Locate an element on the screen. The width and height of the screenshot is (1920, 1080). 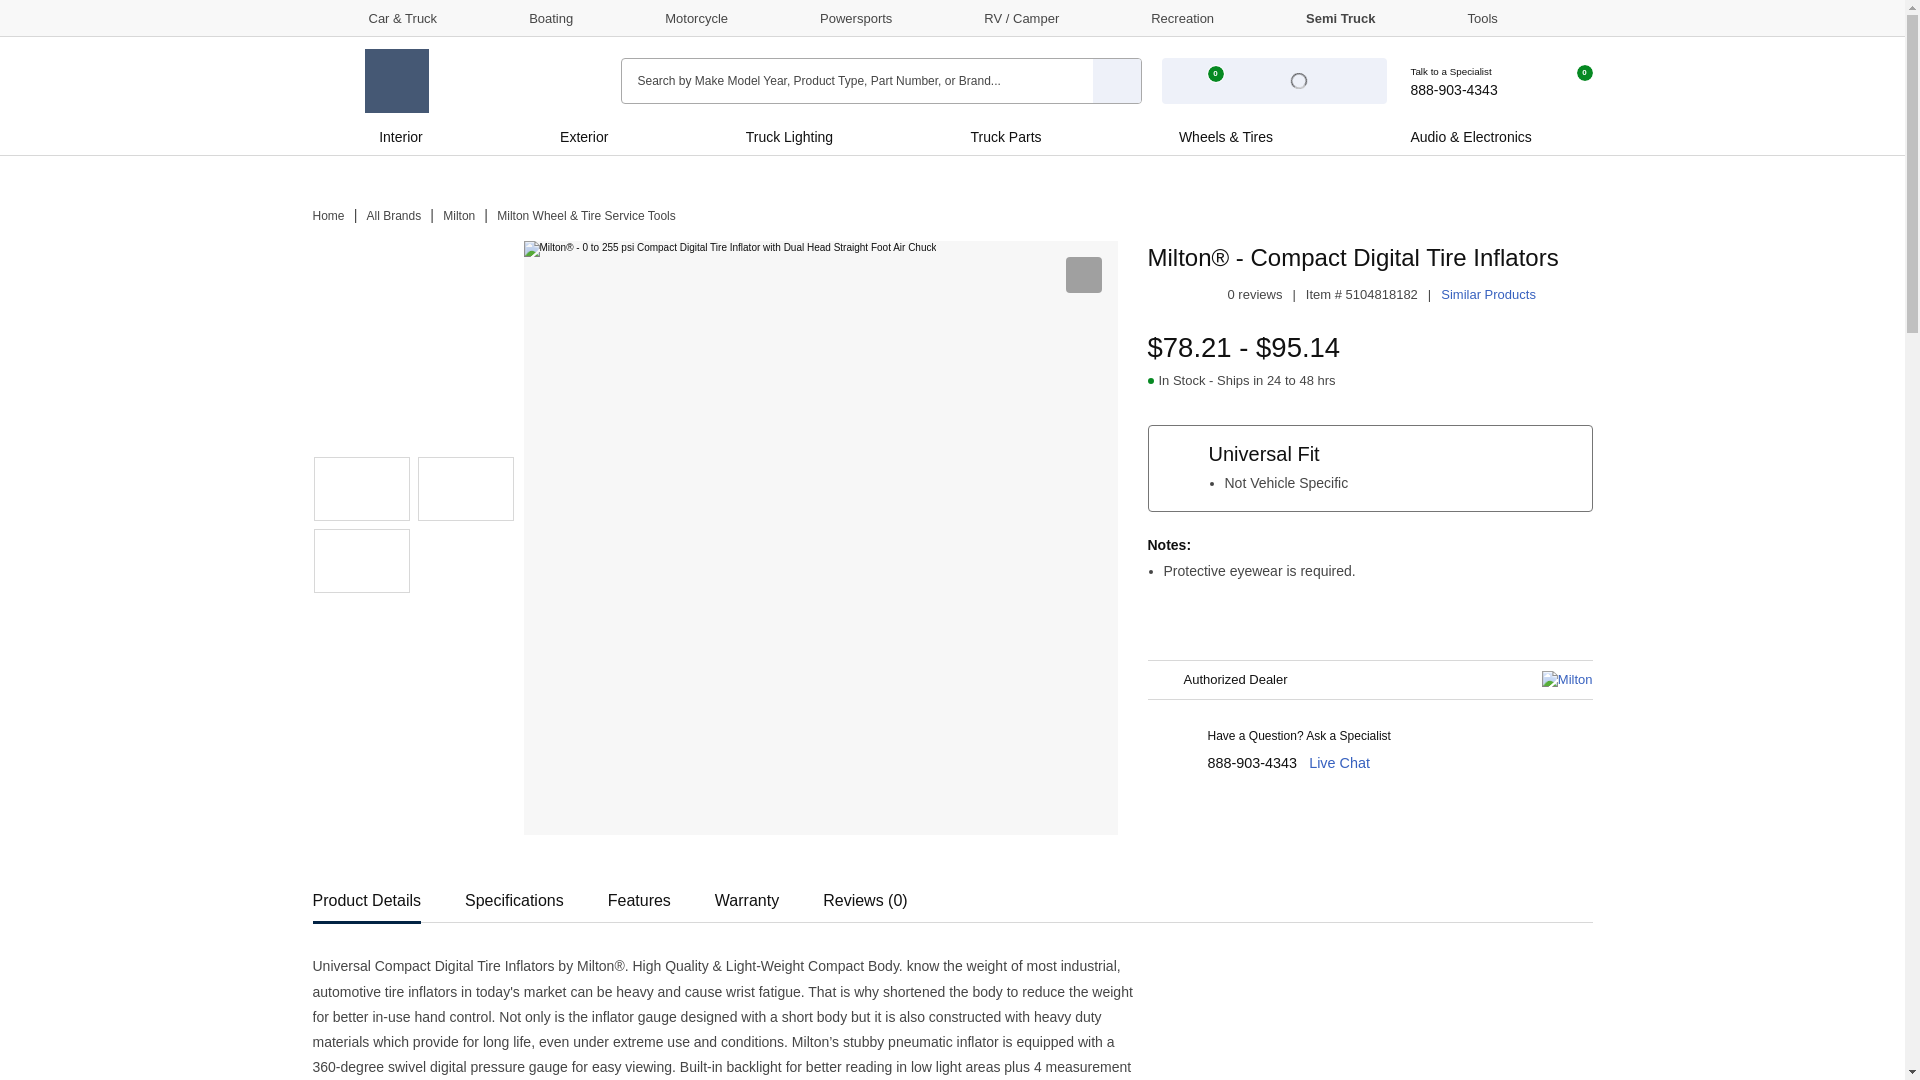
All Brands is located at coordinates (394, 216).